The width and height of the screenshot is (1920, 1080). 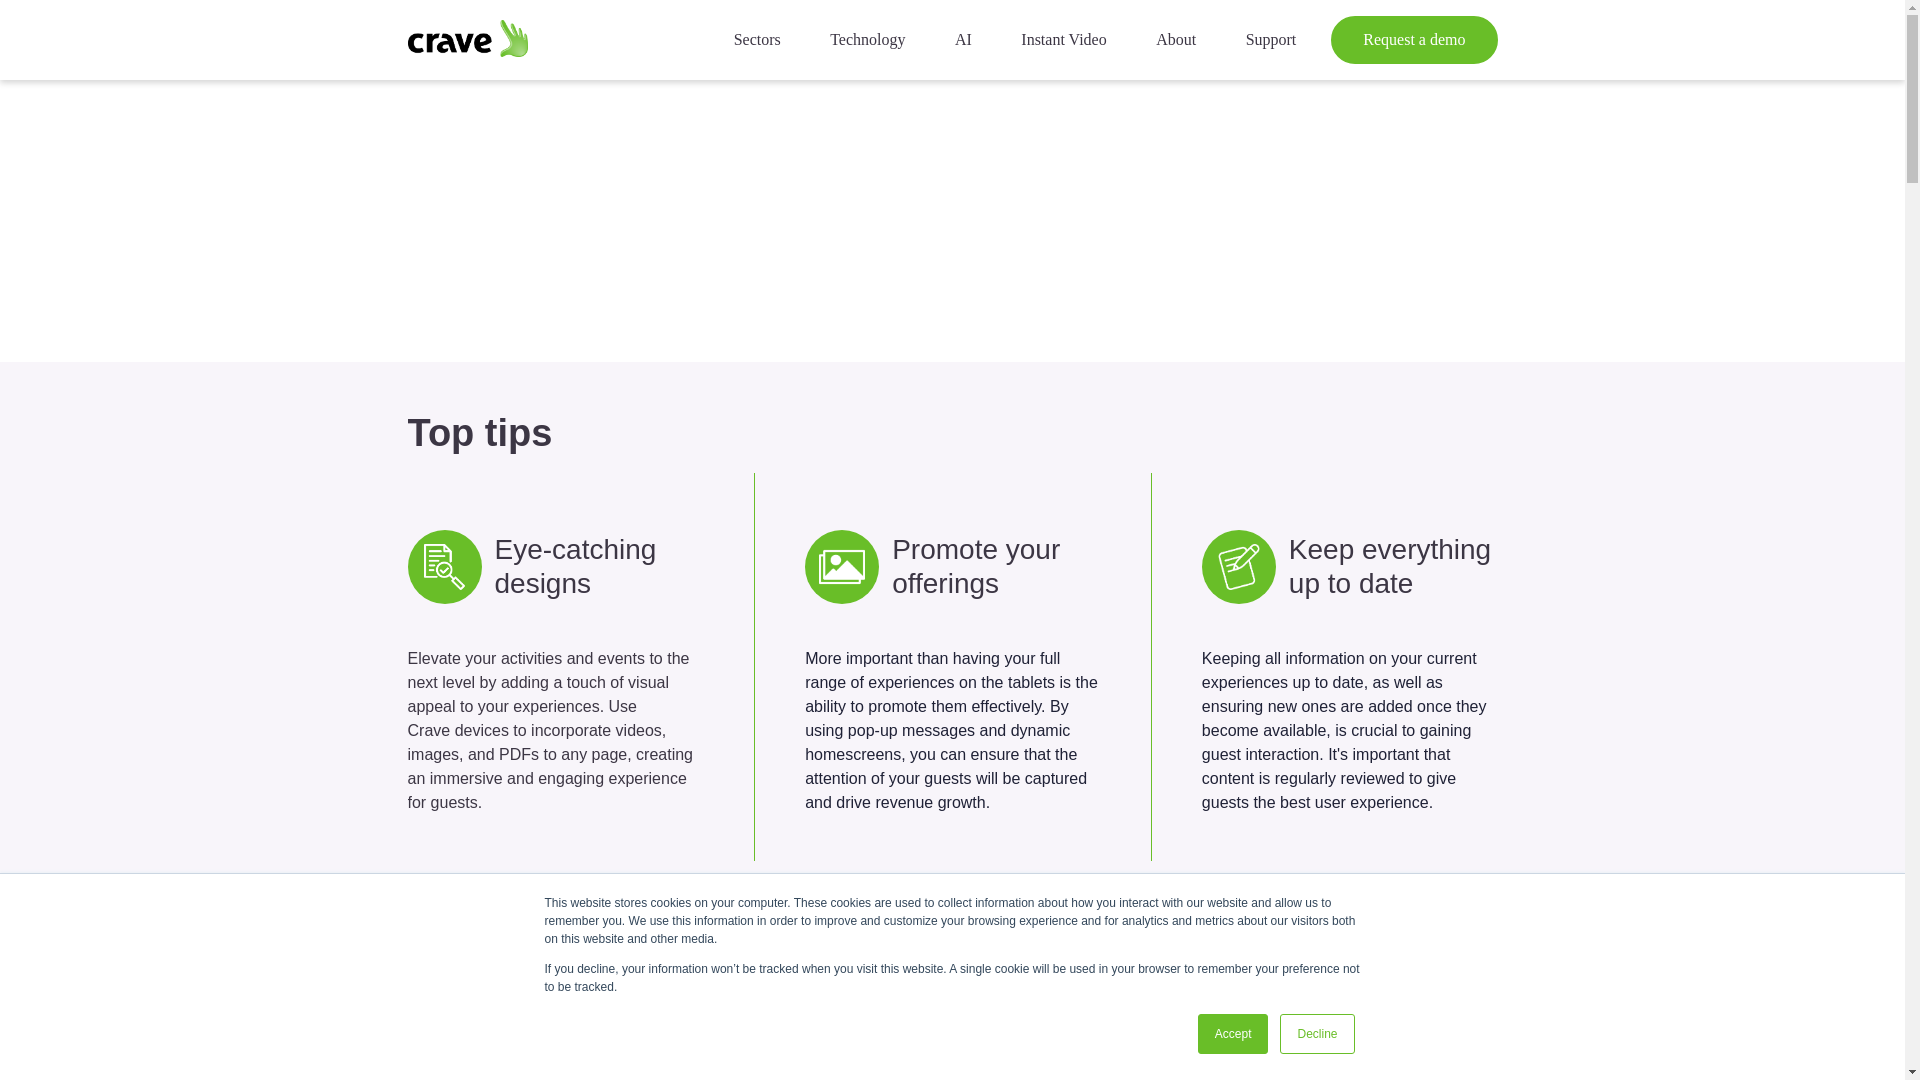 I want to click on Support, so click(x=1272, y=40).